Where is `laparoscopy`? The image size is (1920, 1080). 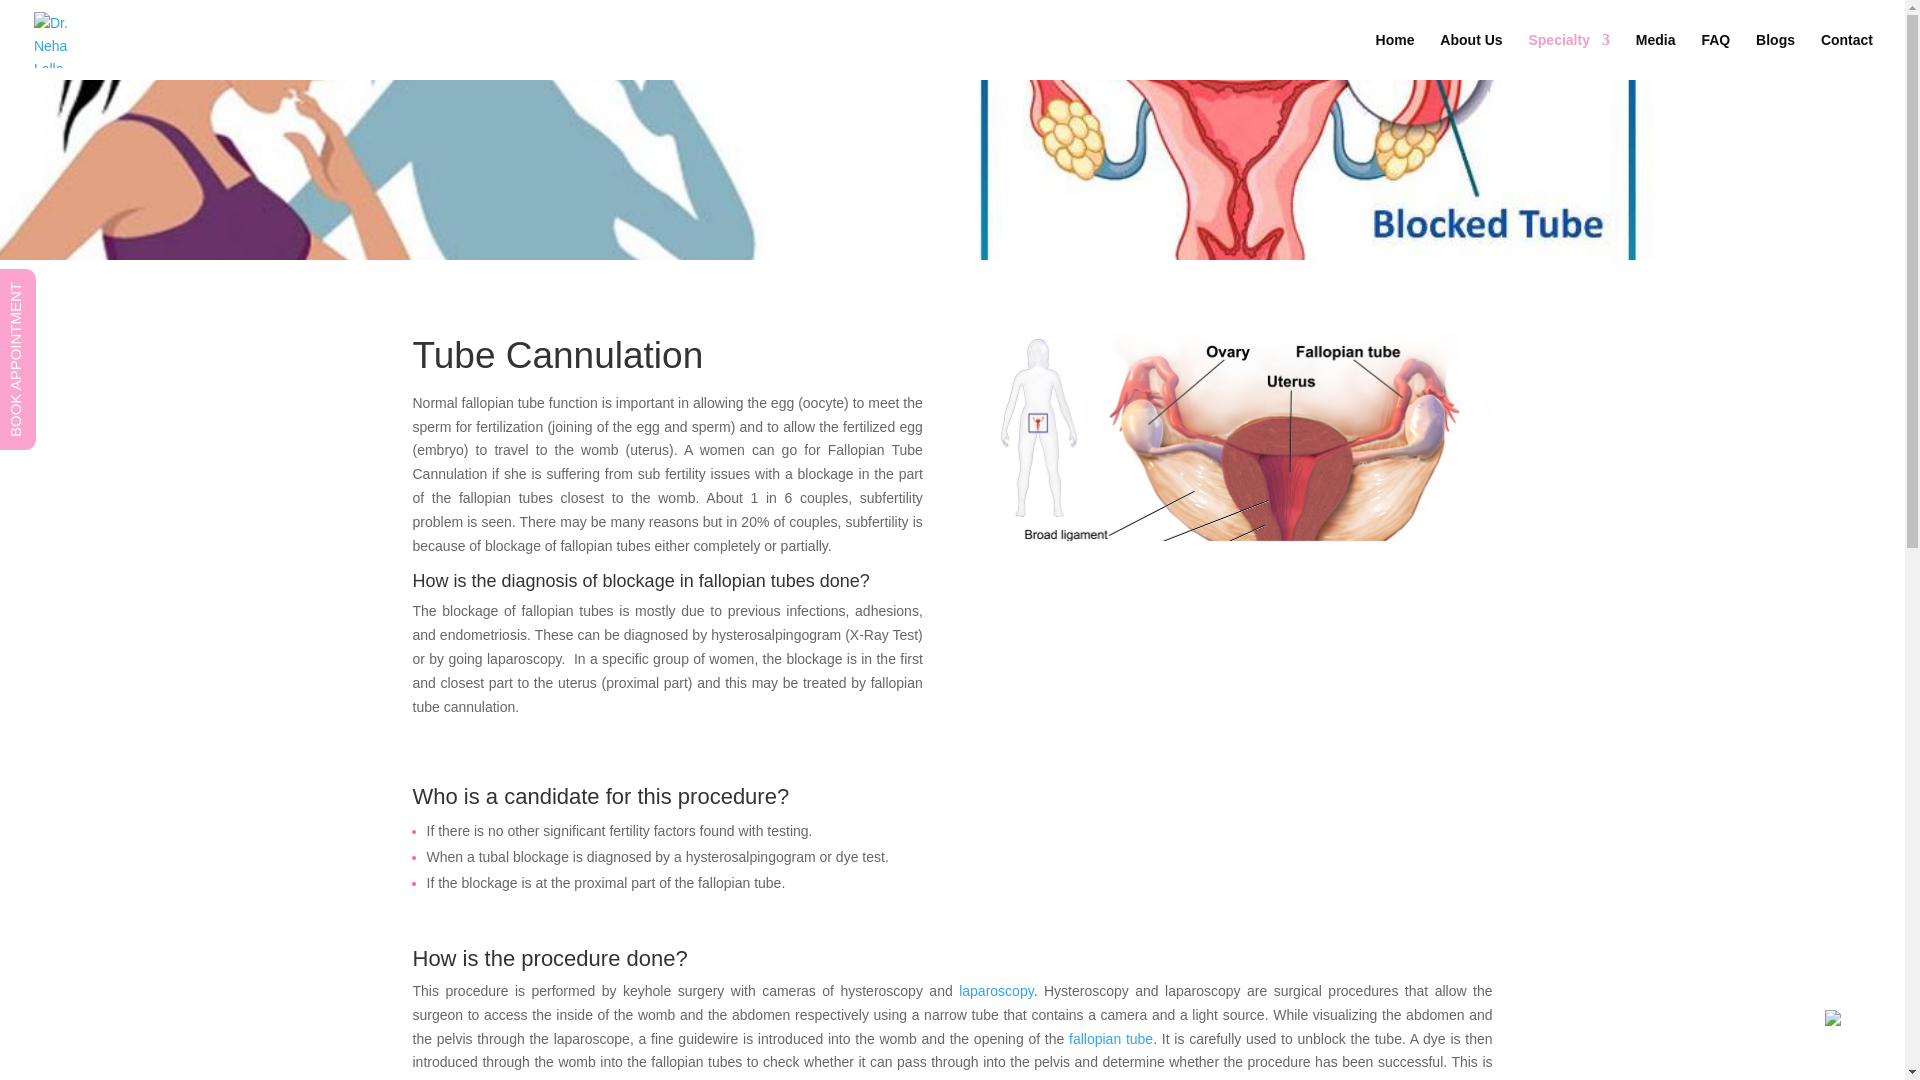
laparoscopy is located at coordinates (995, 990).